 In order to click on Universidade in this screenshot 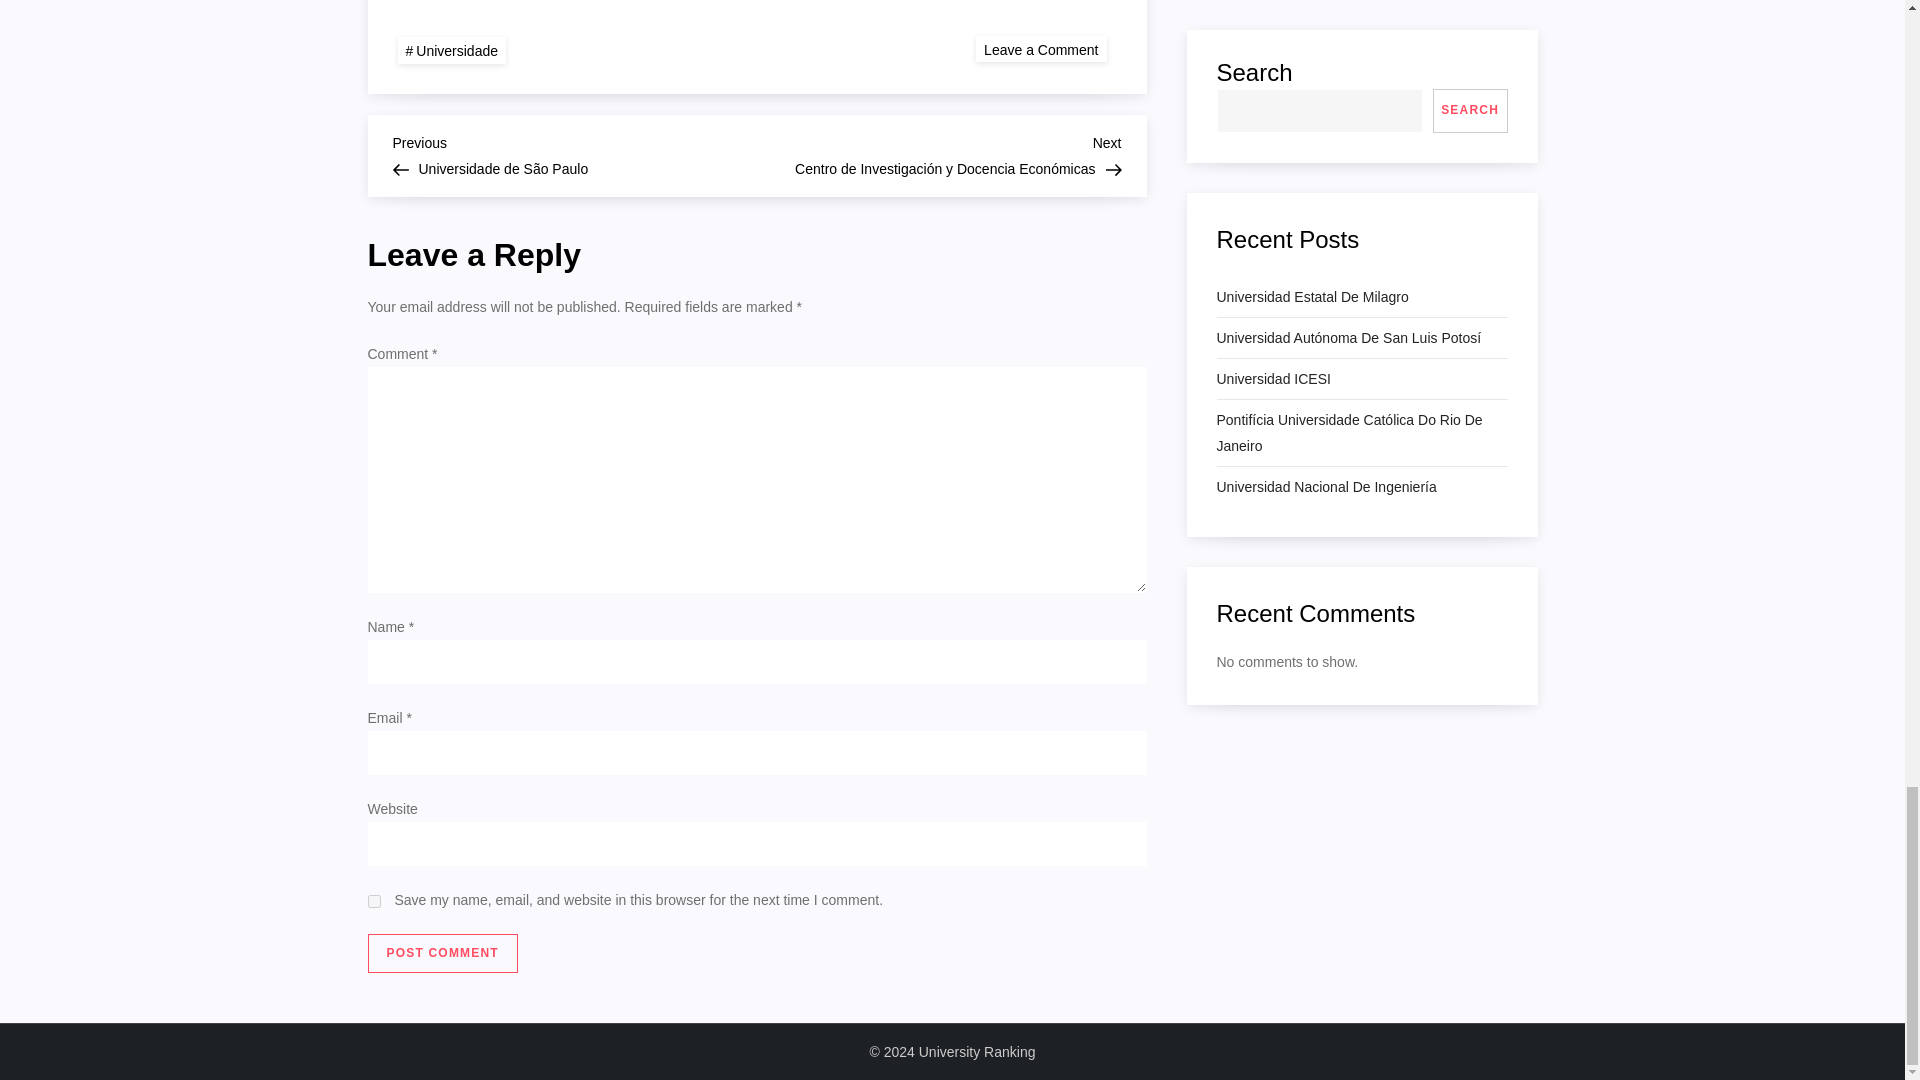, I will do `click(452, 50)`.